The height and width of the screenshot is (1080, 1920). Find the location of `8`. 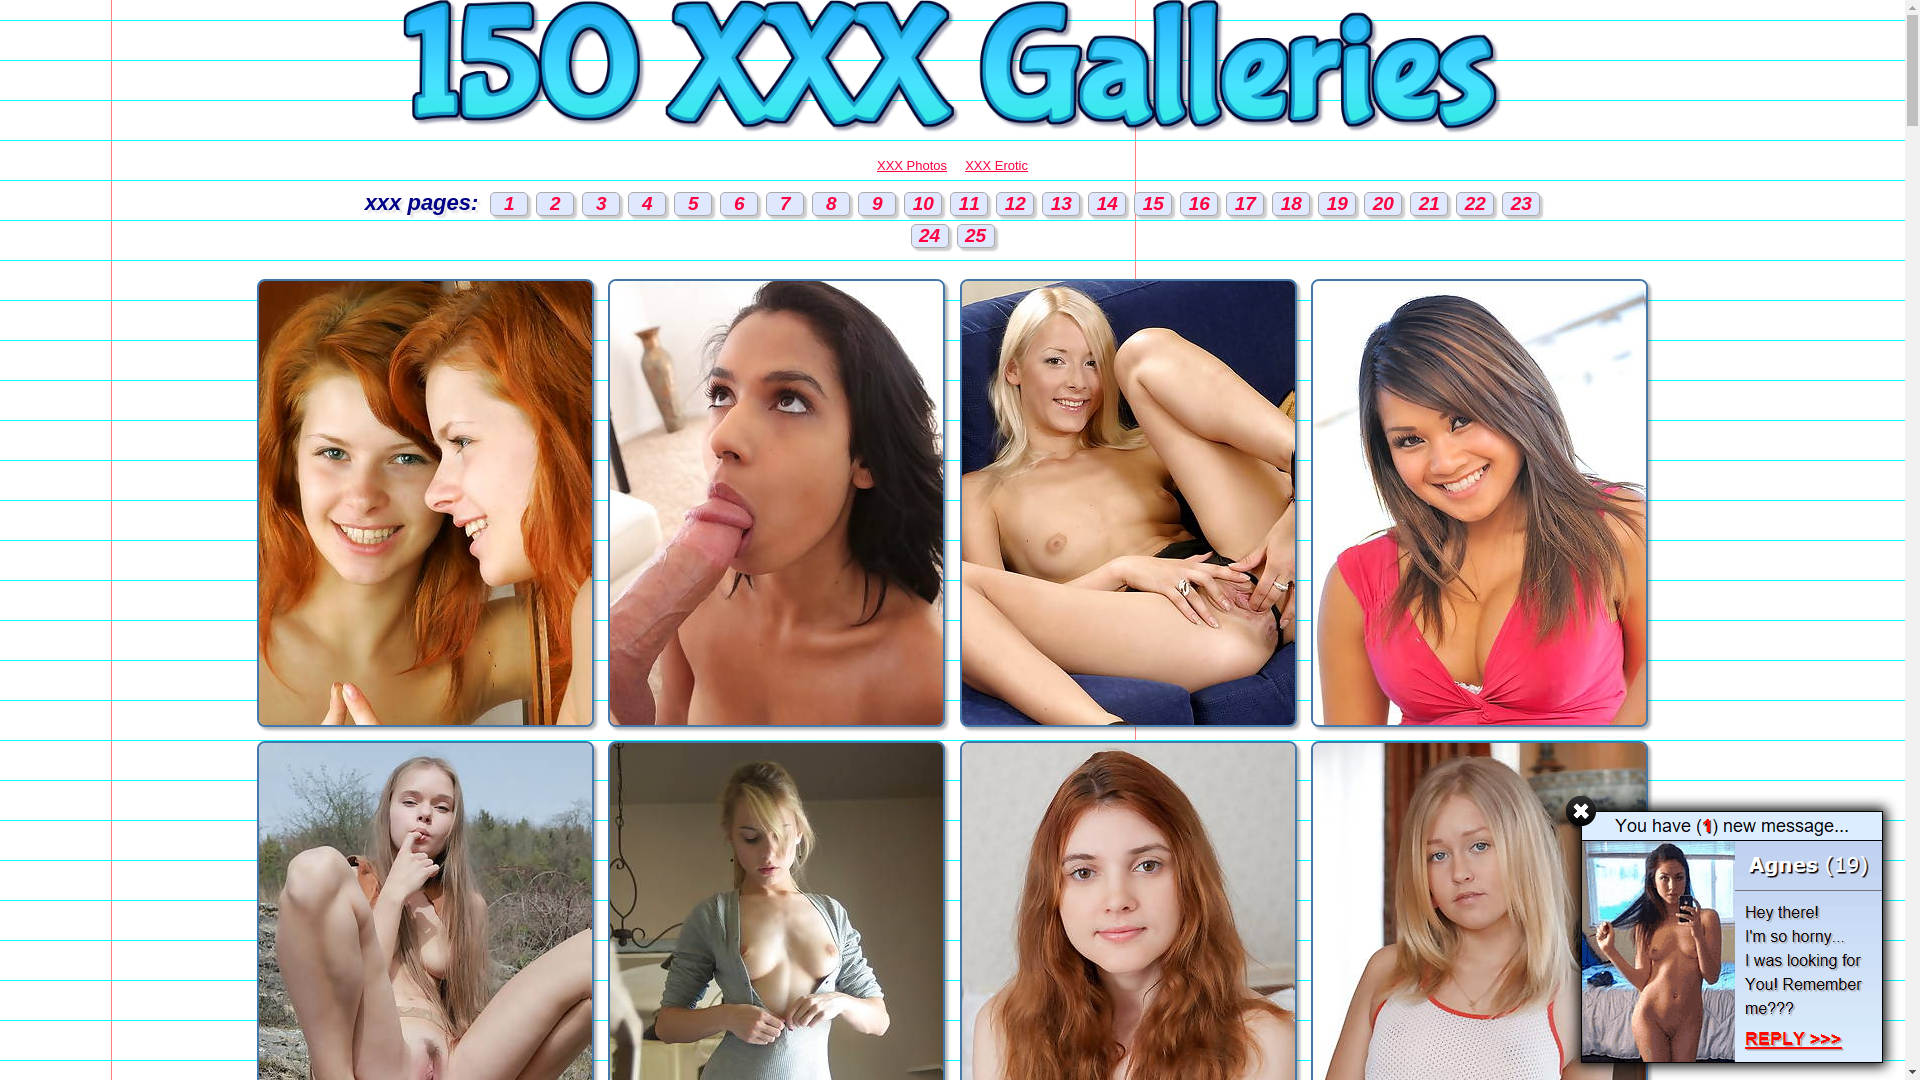

8 is located at coordinates (831, 204).